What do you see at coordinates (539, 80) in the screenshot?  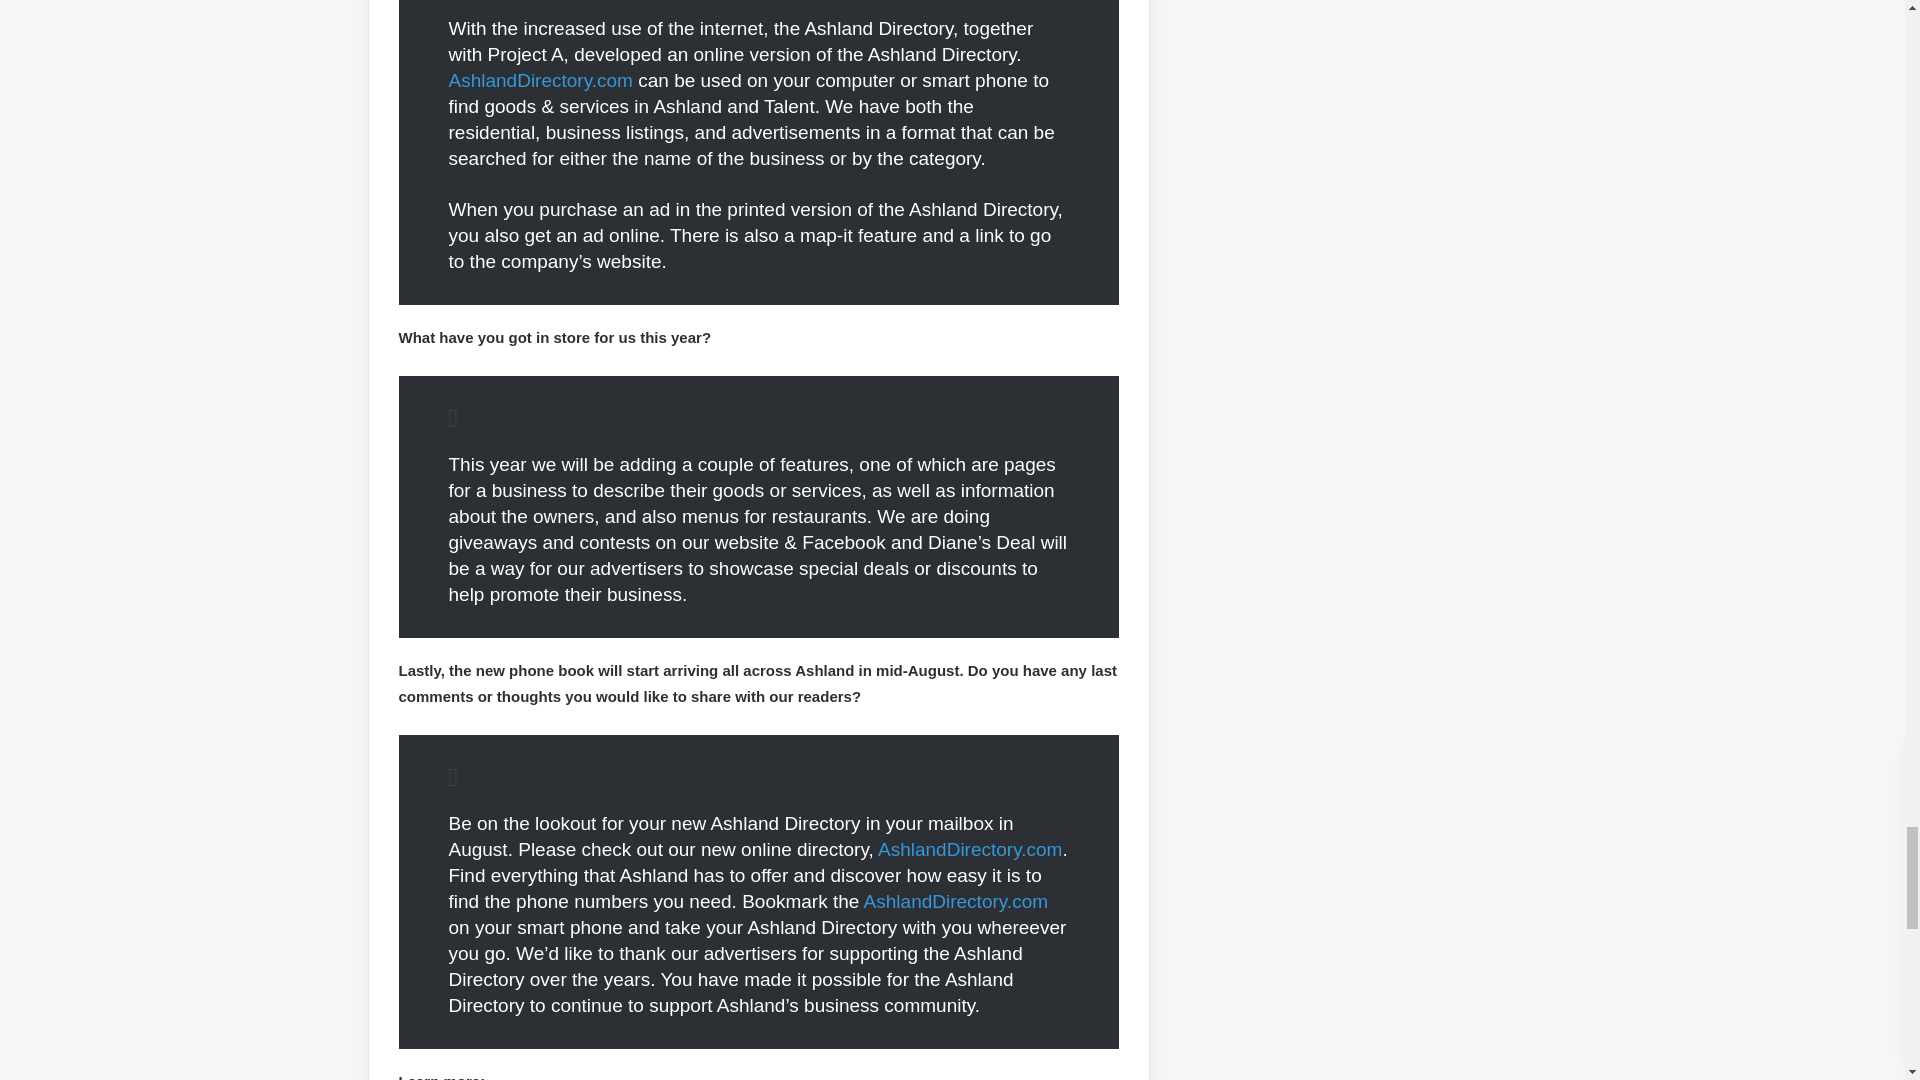 I see `AshlandDirectory.com` at bounding box center [539, 80].